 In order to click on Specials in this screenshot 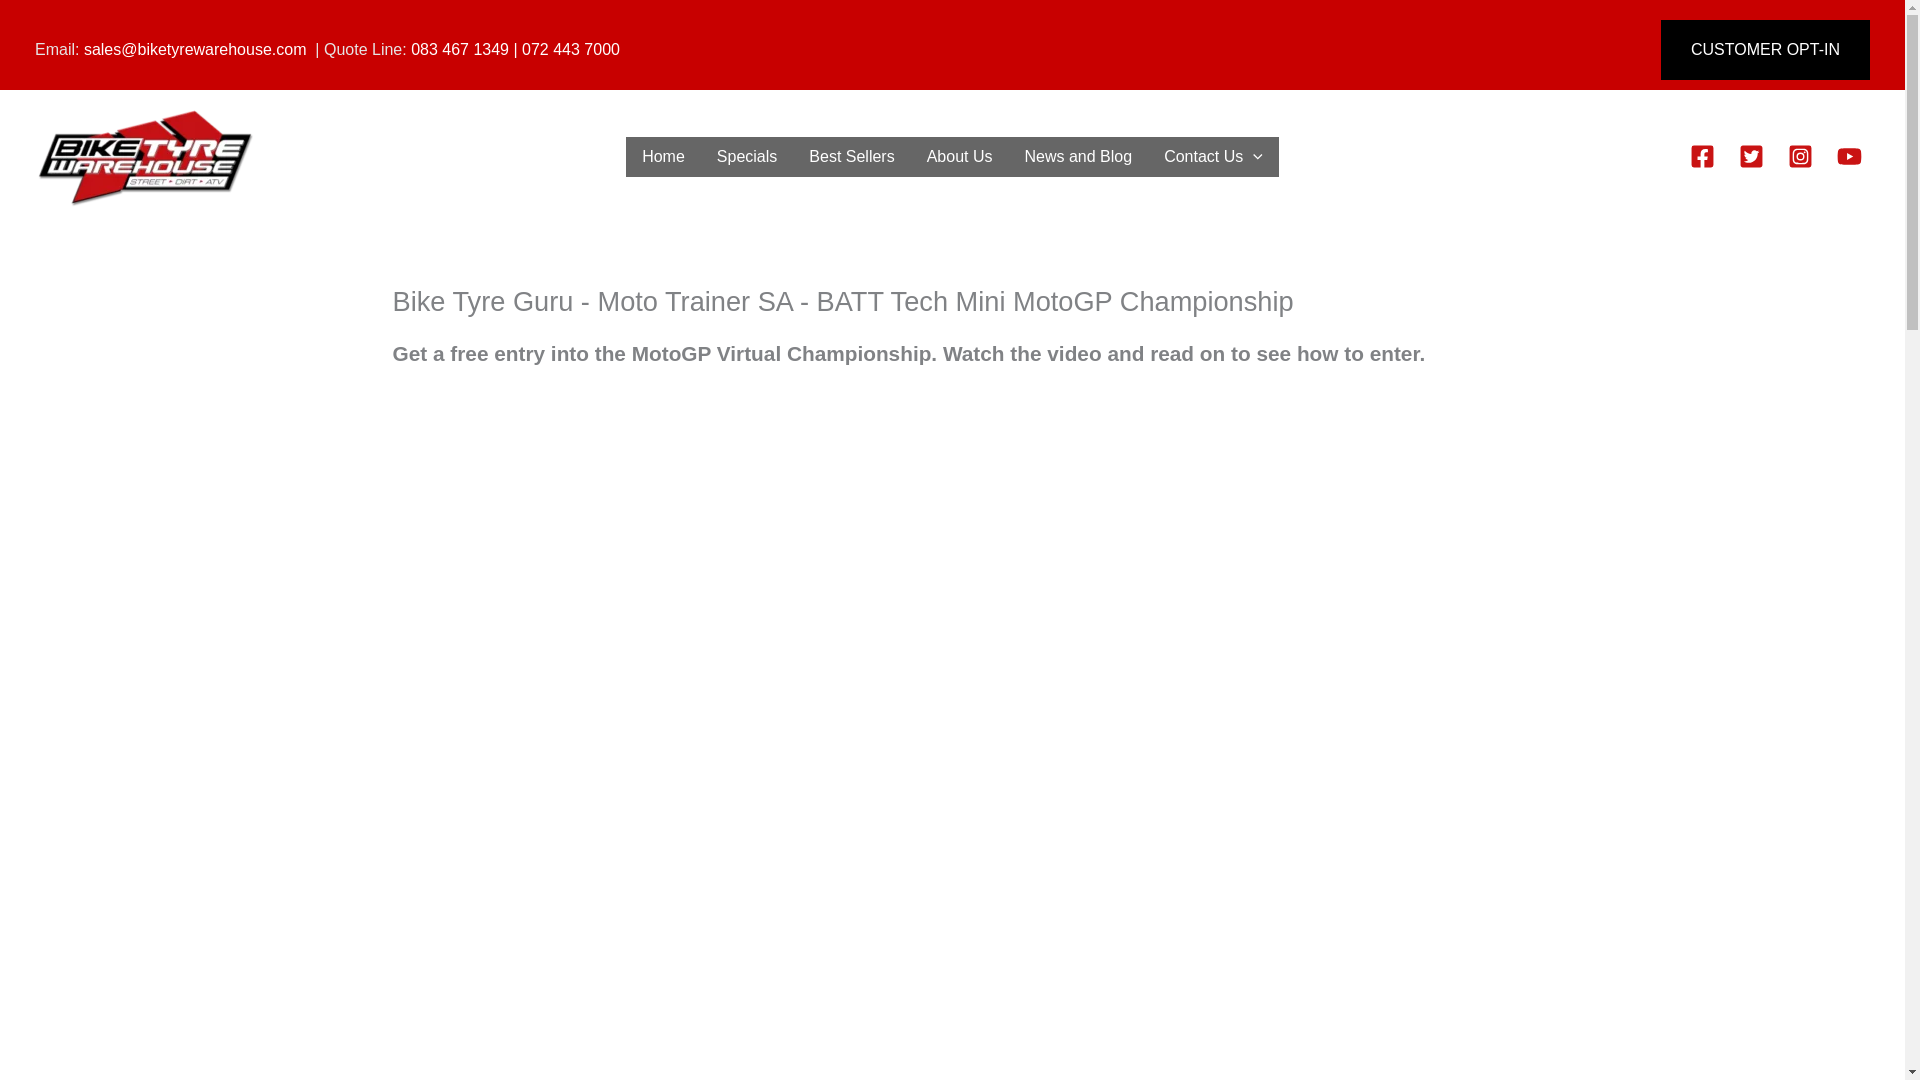, I will do `click(746, 157)`.